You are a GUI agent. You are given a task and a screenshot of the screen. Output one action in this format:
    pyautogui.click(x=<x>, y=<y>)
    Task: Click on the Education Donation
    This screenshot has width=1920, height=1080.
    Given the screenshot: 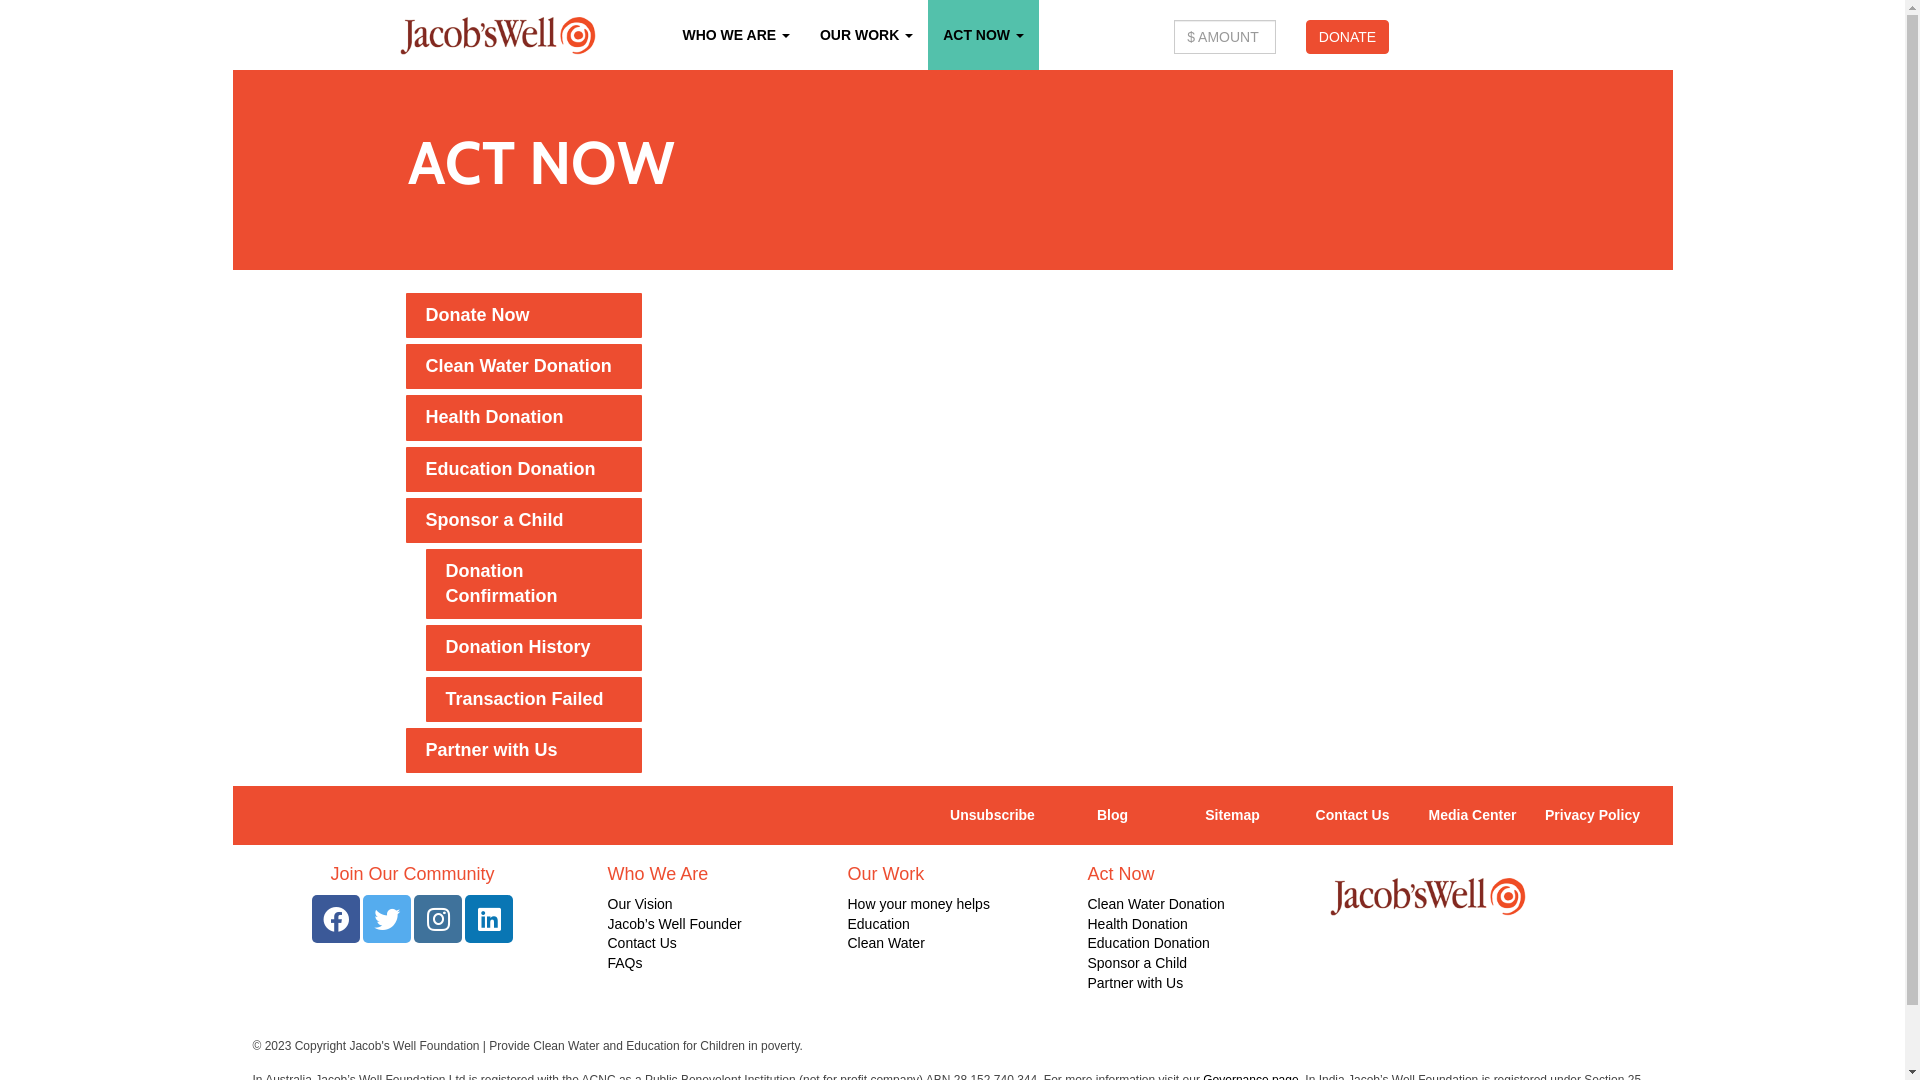 What is the action you would take?
    pyautogui.click(x=1149, y=943)
    